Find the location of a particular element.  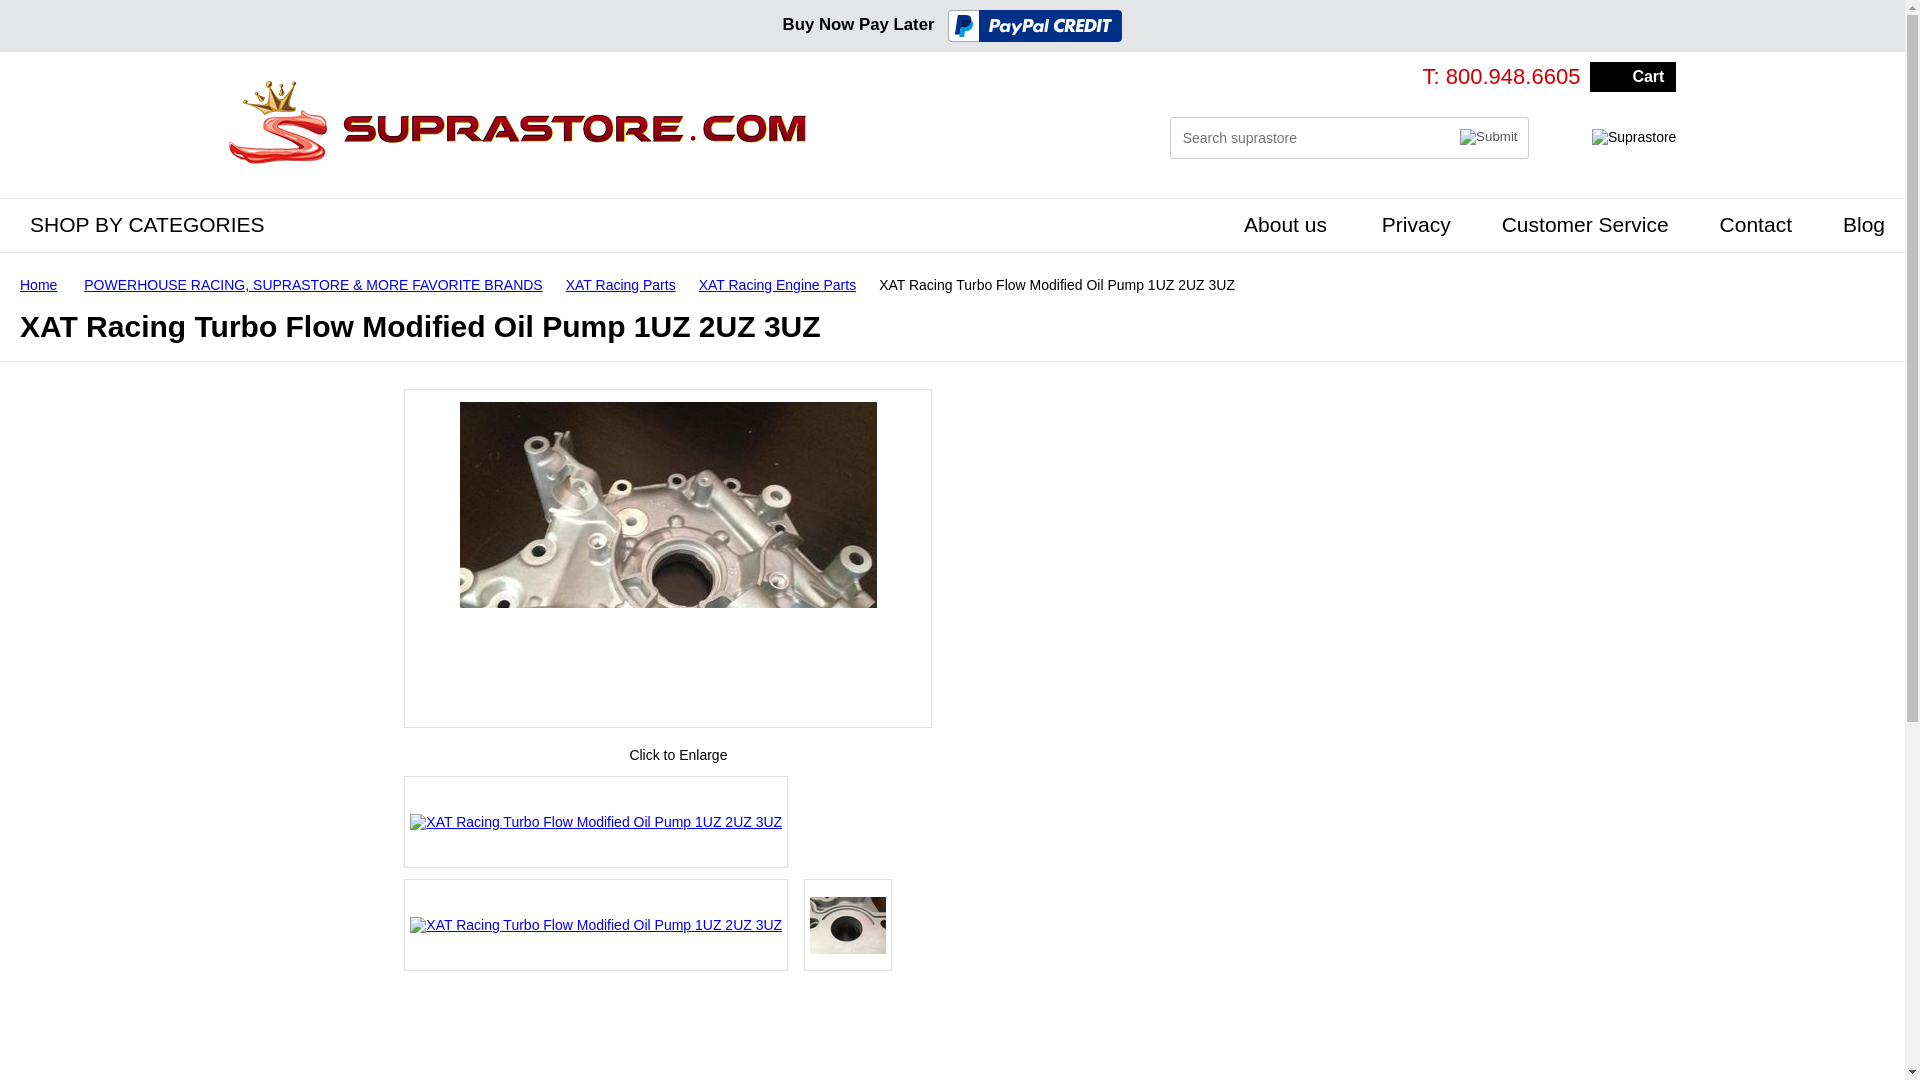

XAT Racing Engine Parts is located at coordinates (784, 284).